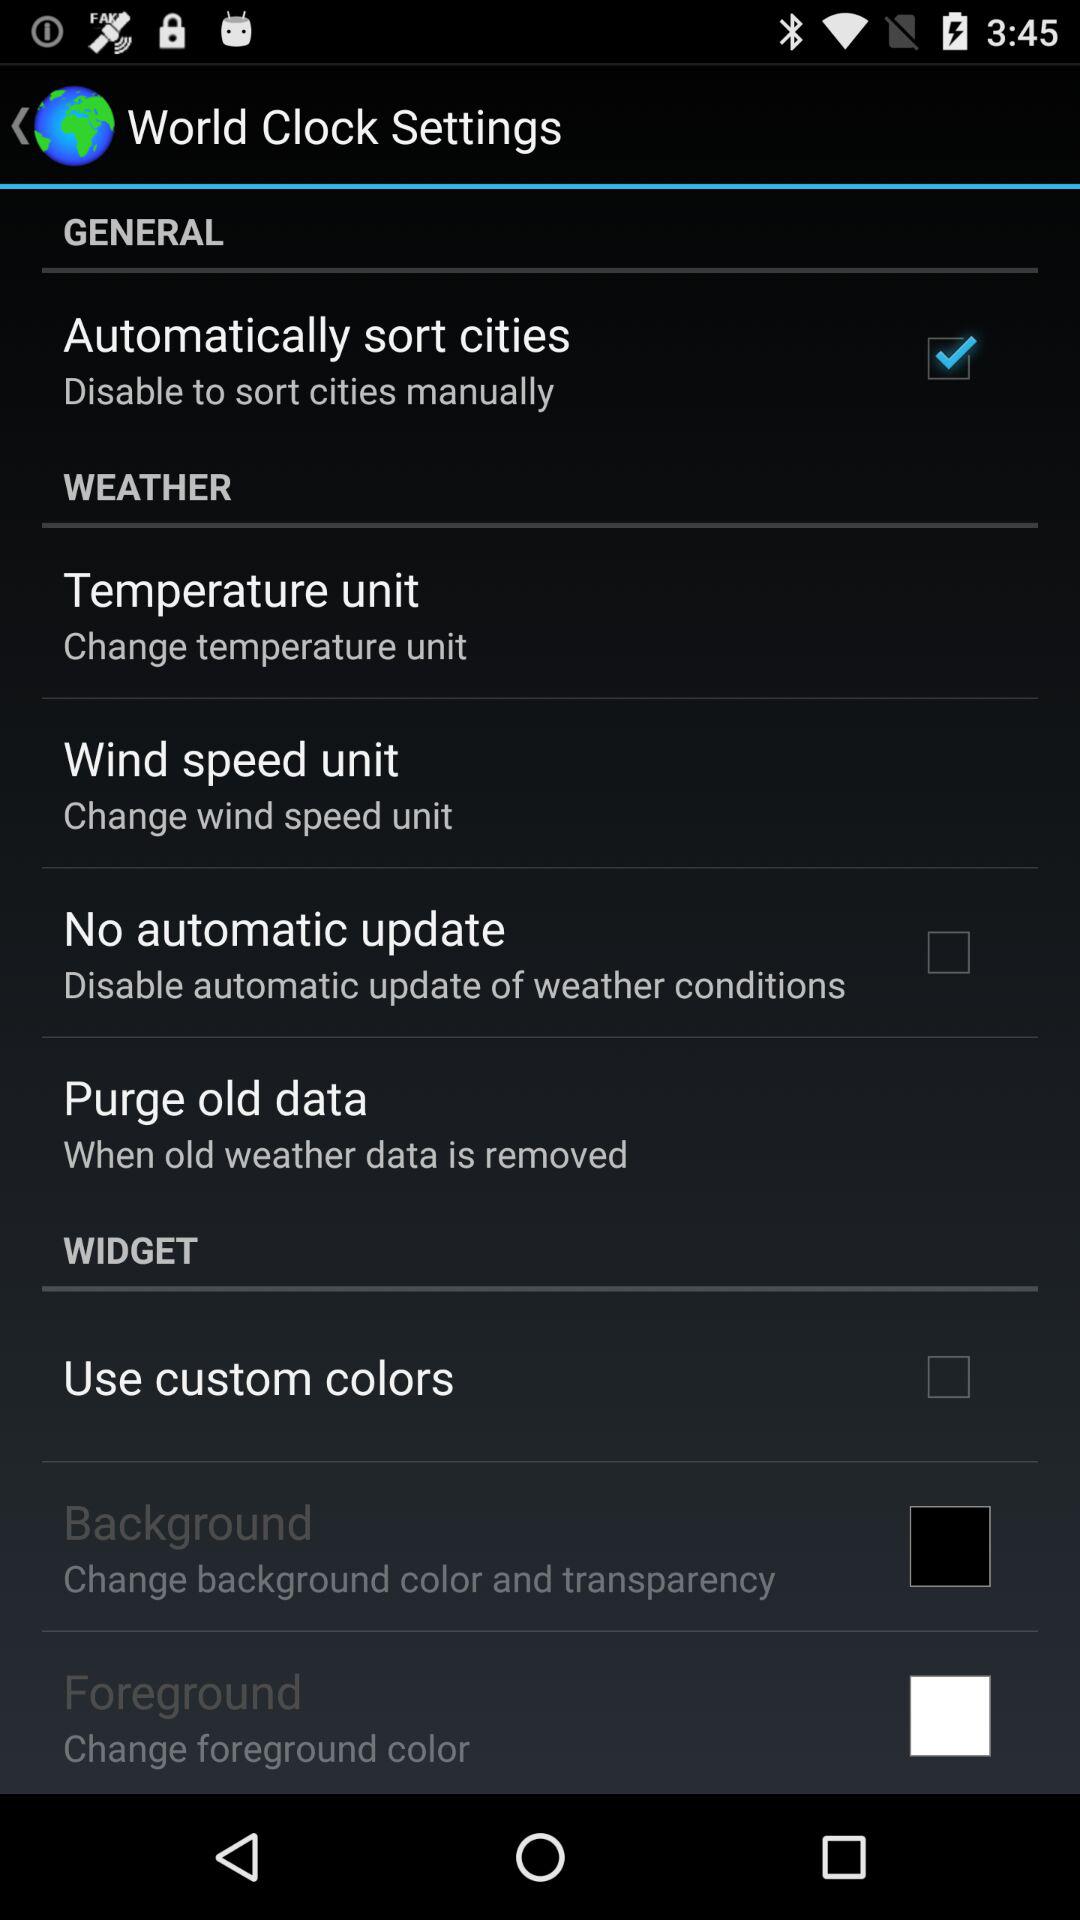  Describe the element at coordinates (540, 1249) in the screenshot. I see `jump to widget item` at that location.